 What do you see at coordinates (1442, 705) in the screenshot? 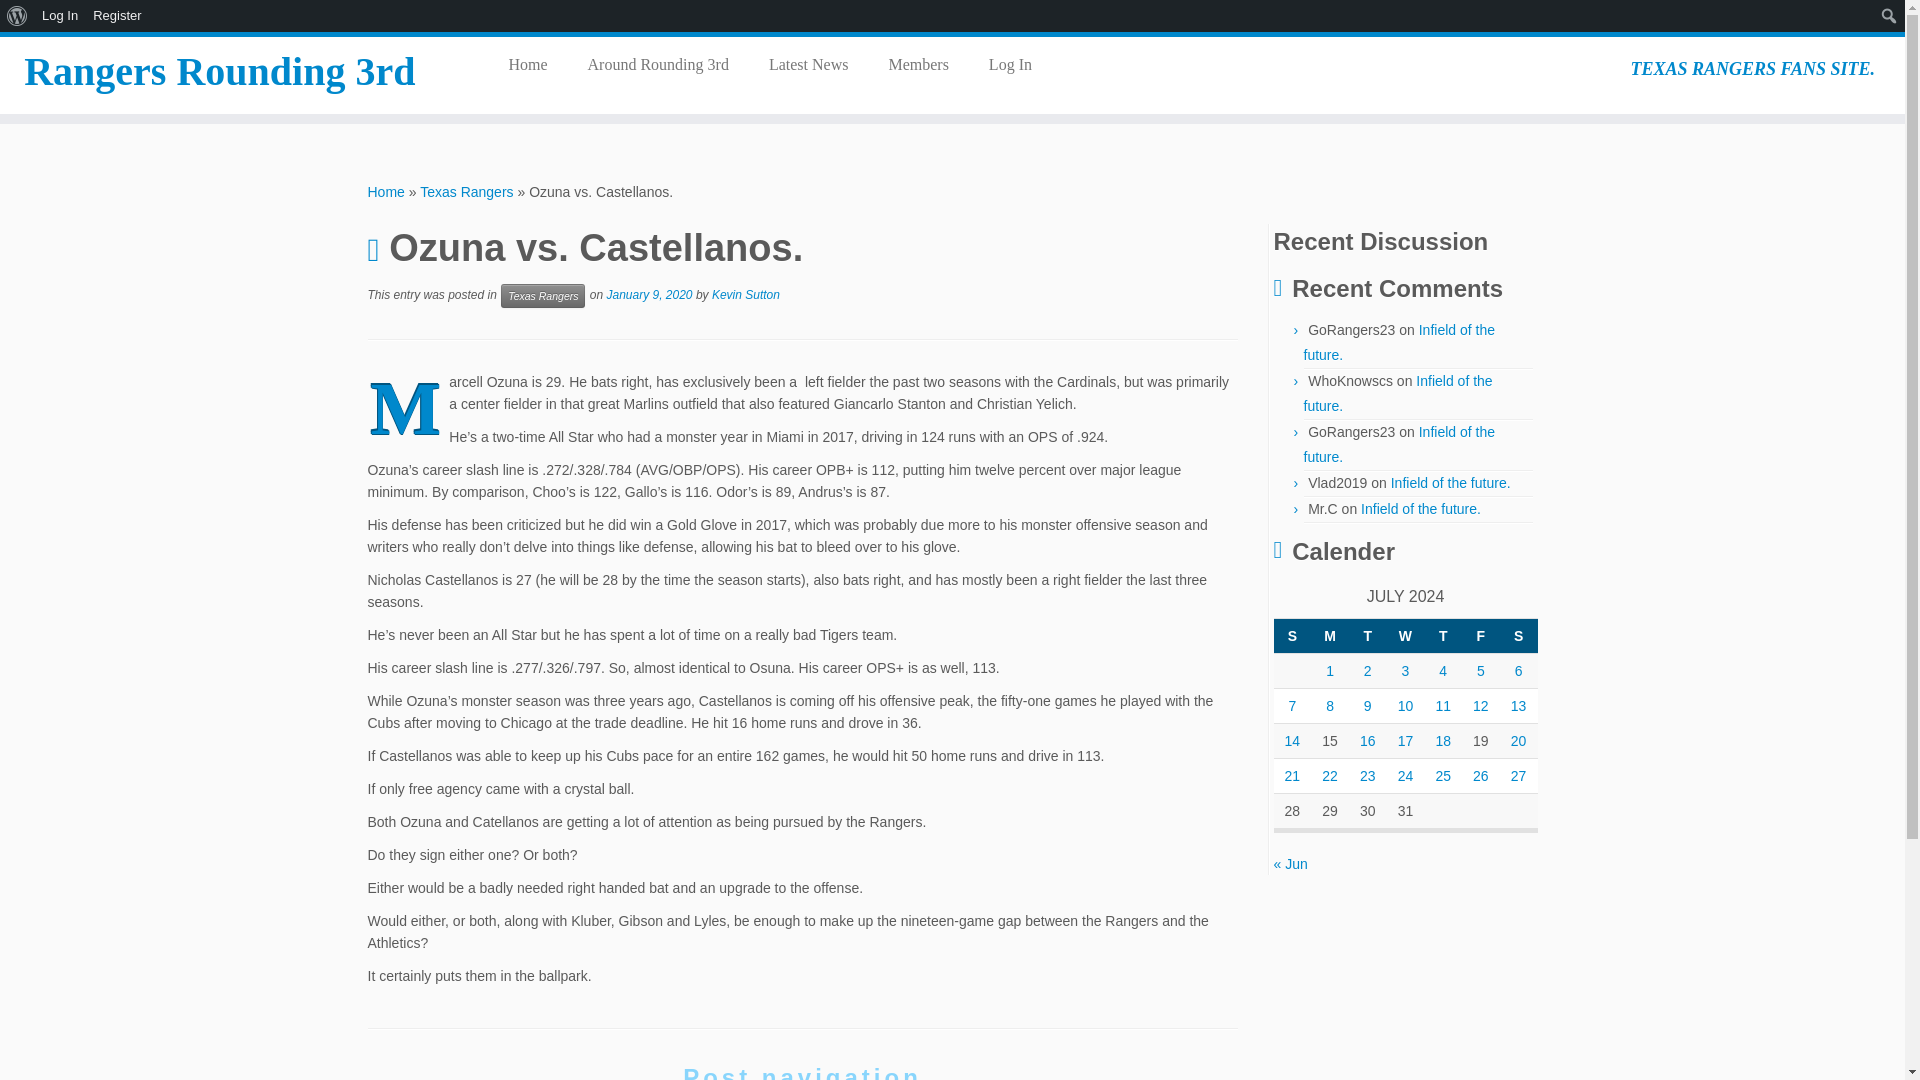
I see `11` at bounding box center [1442, 705].